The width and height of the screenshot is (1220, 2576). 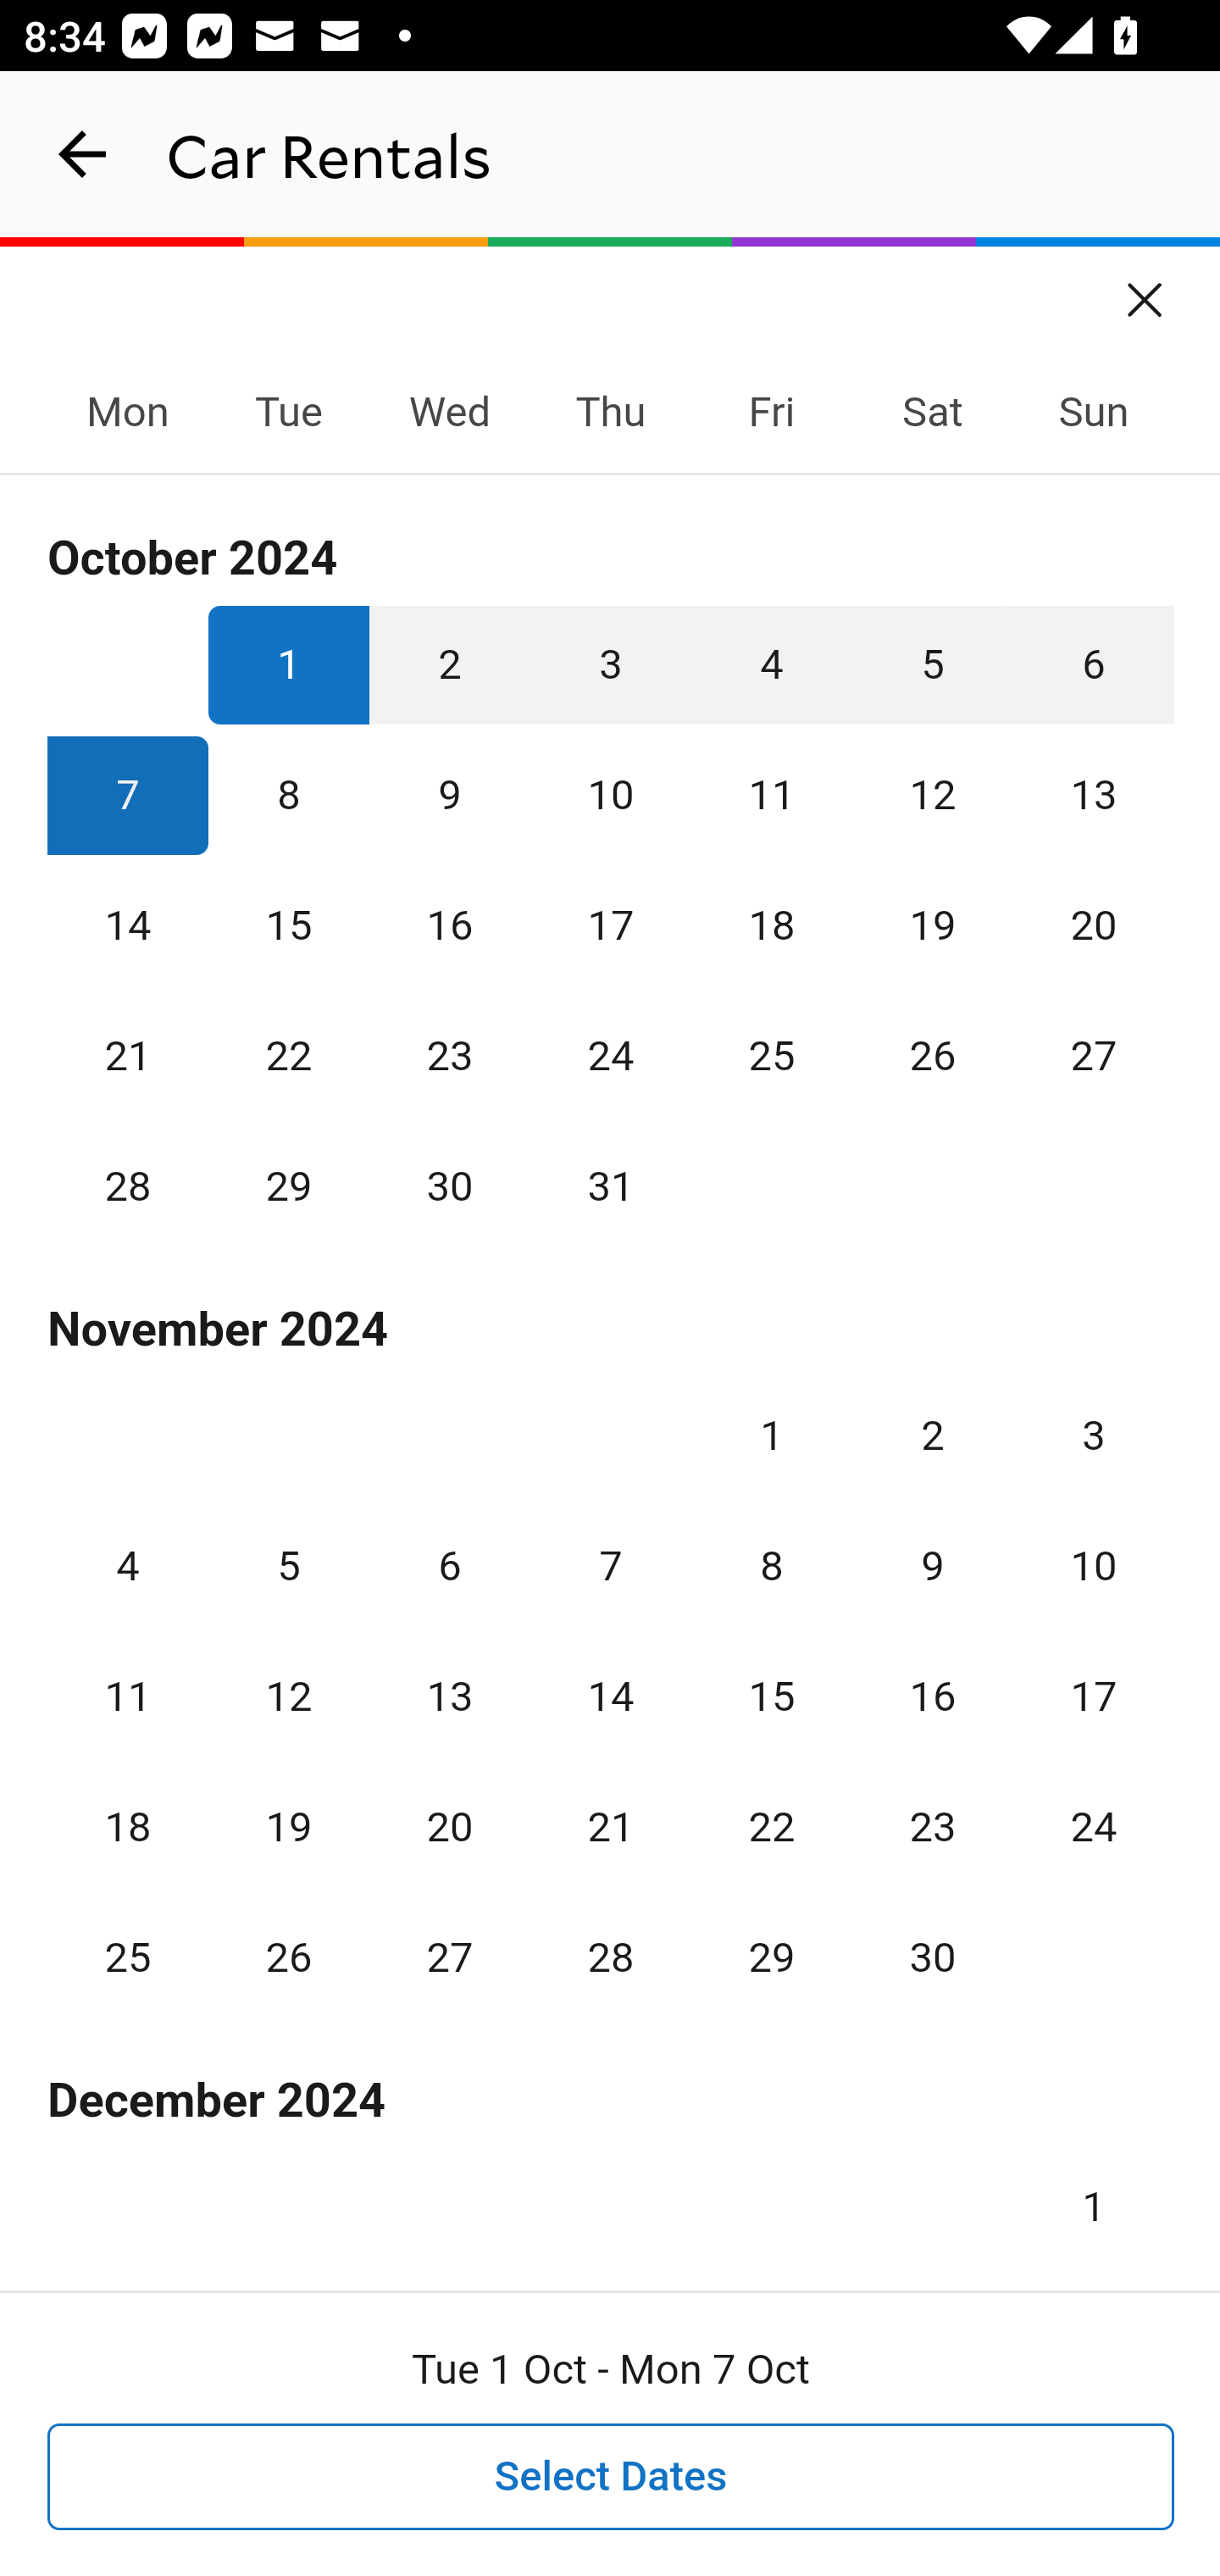 What do you see at coordinates (83, 154) in the screenshot?
I see `navigation_button` at bounding box center [83, 154].